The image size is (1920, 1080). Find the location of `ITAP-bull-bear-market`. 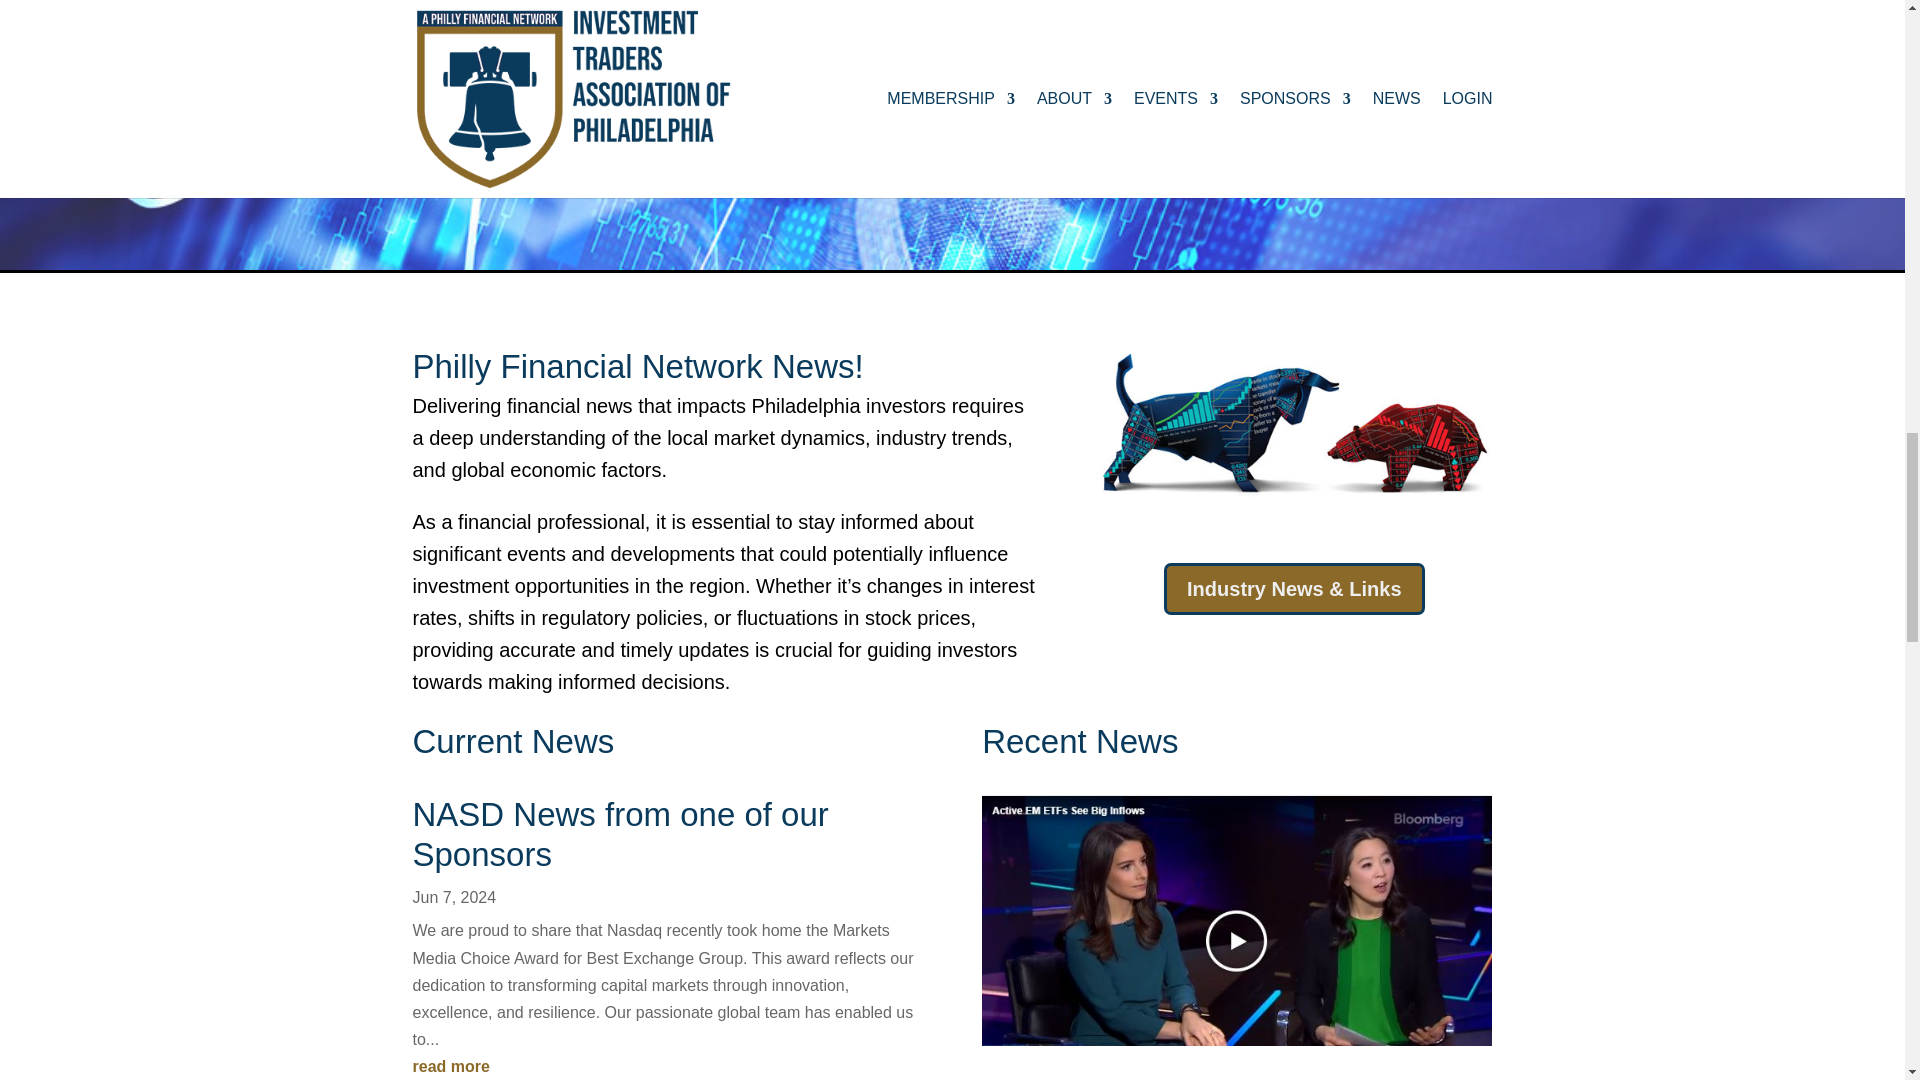

ITAP-bull-bear-market is located at coordinates (1294, 428).